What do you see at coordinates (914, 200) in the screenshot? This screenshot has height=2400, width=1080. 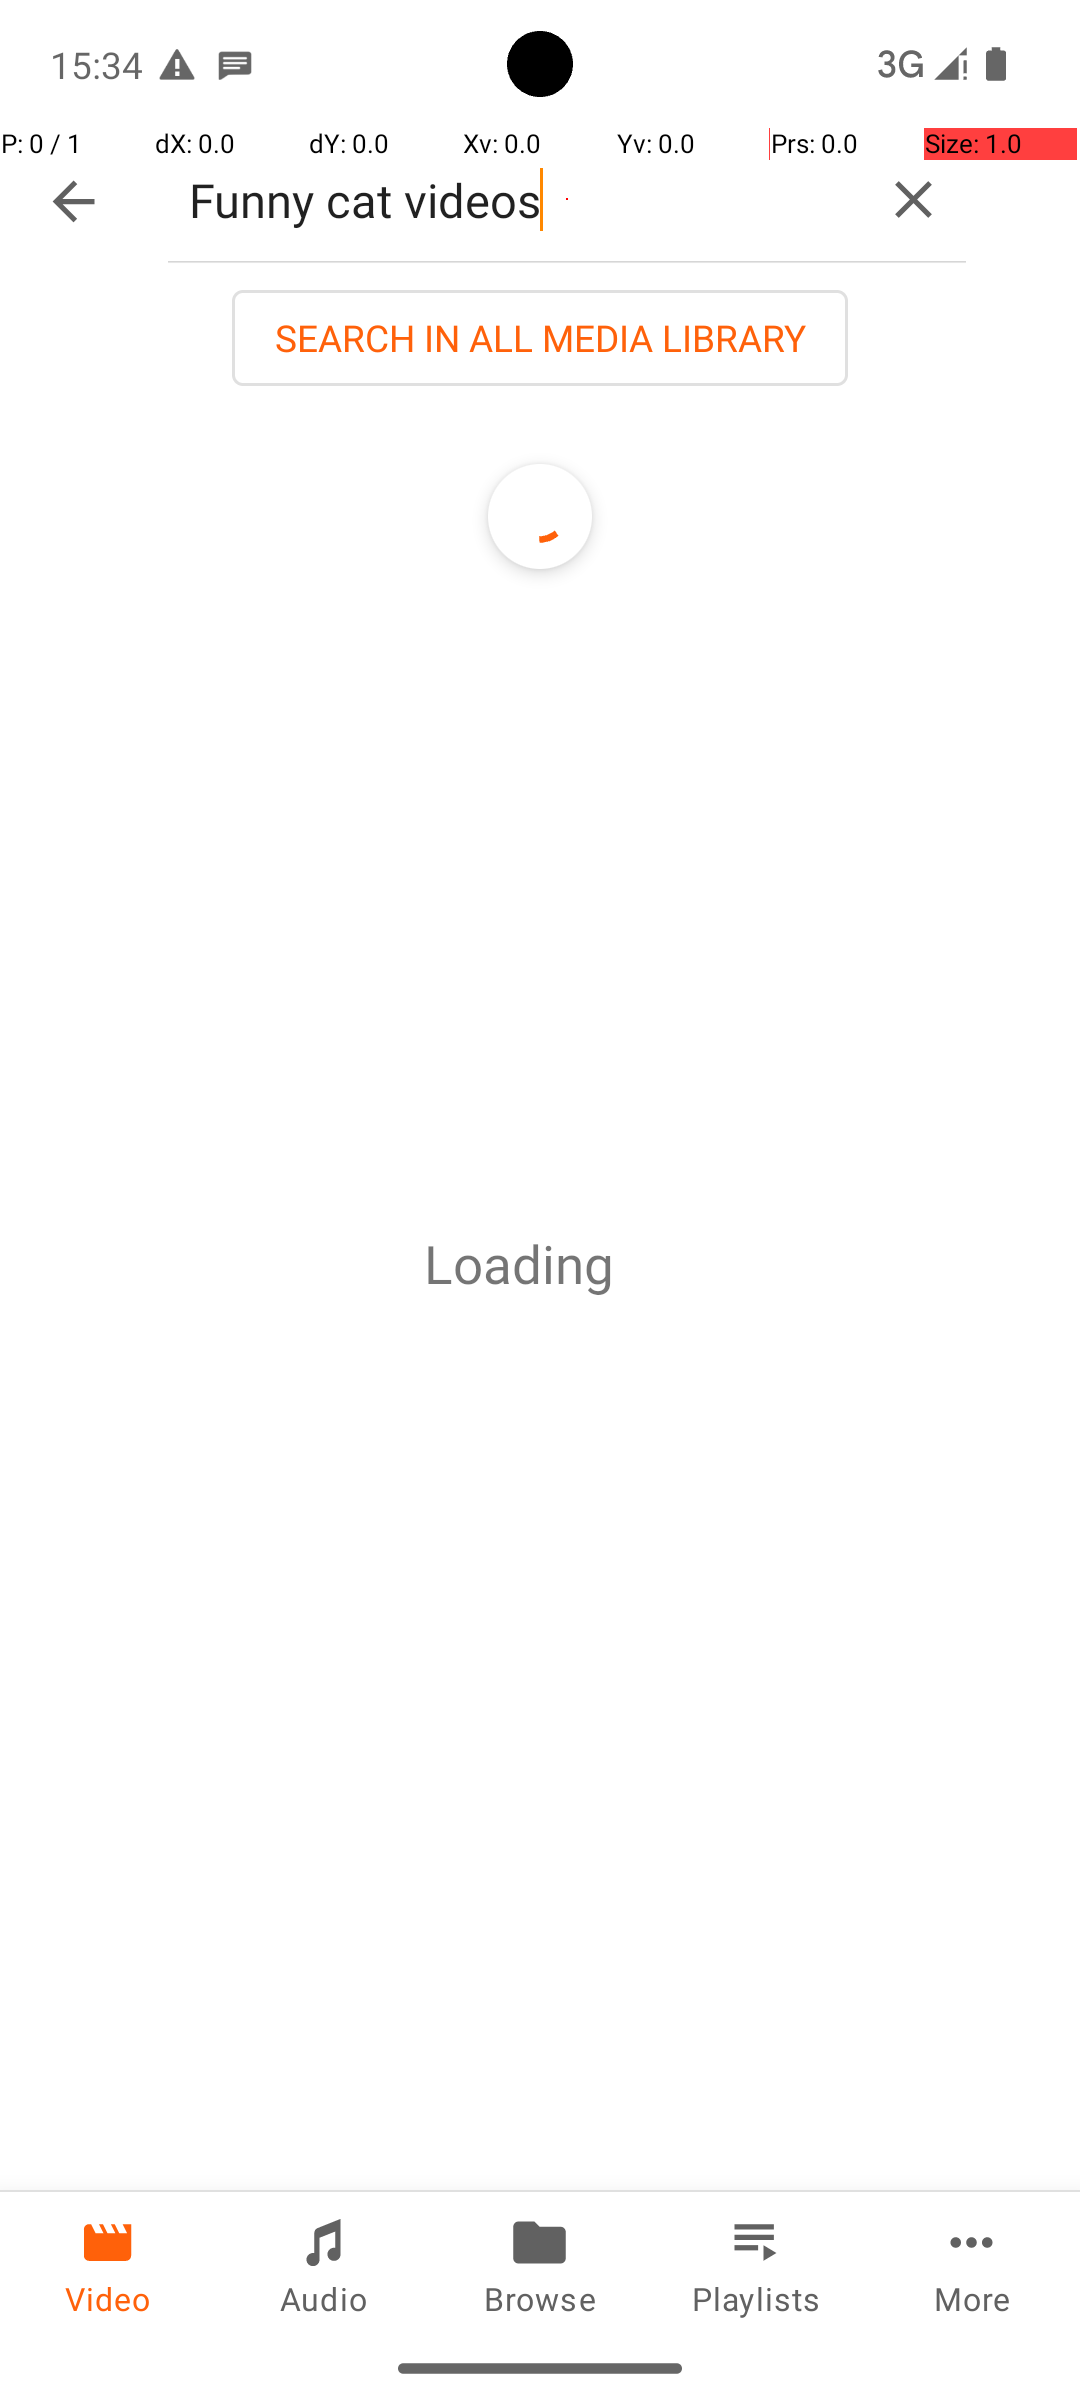 I see `Clear query` at bounding box center [914, 200].